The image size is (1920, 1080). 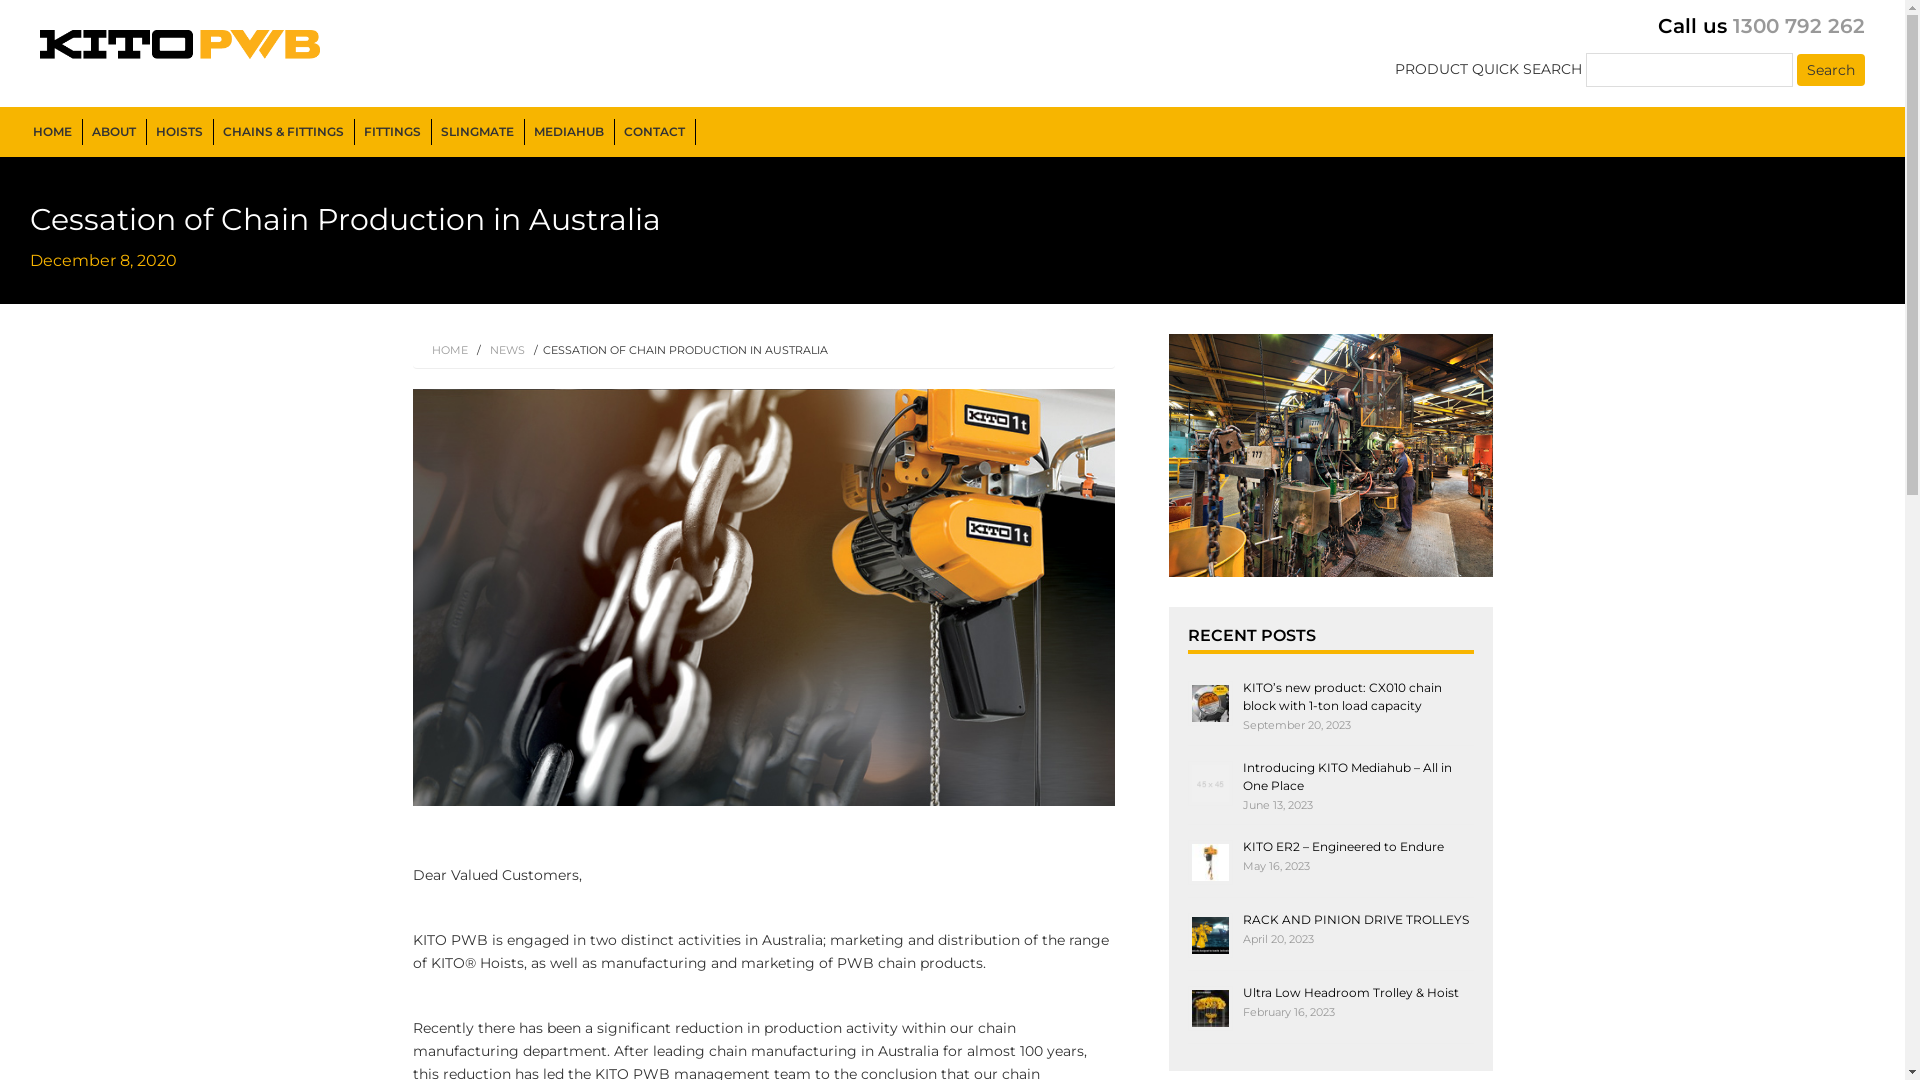 What do you see at coordinates (1350, 992) in the screenshot?
I see `Ultra Low Headroom Trolley & Hoist` at bounding box center [1350, 992].